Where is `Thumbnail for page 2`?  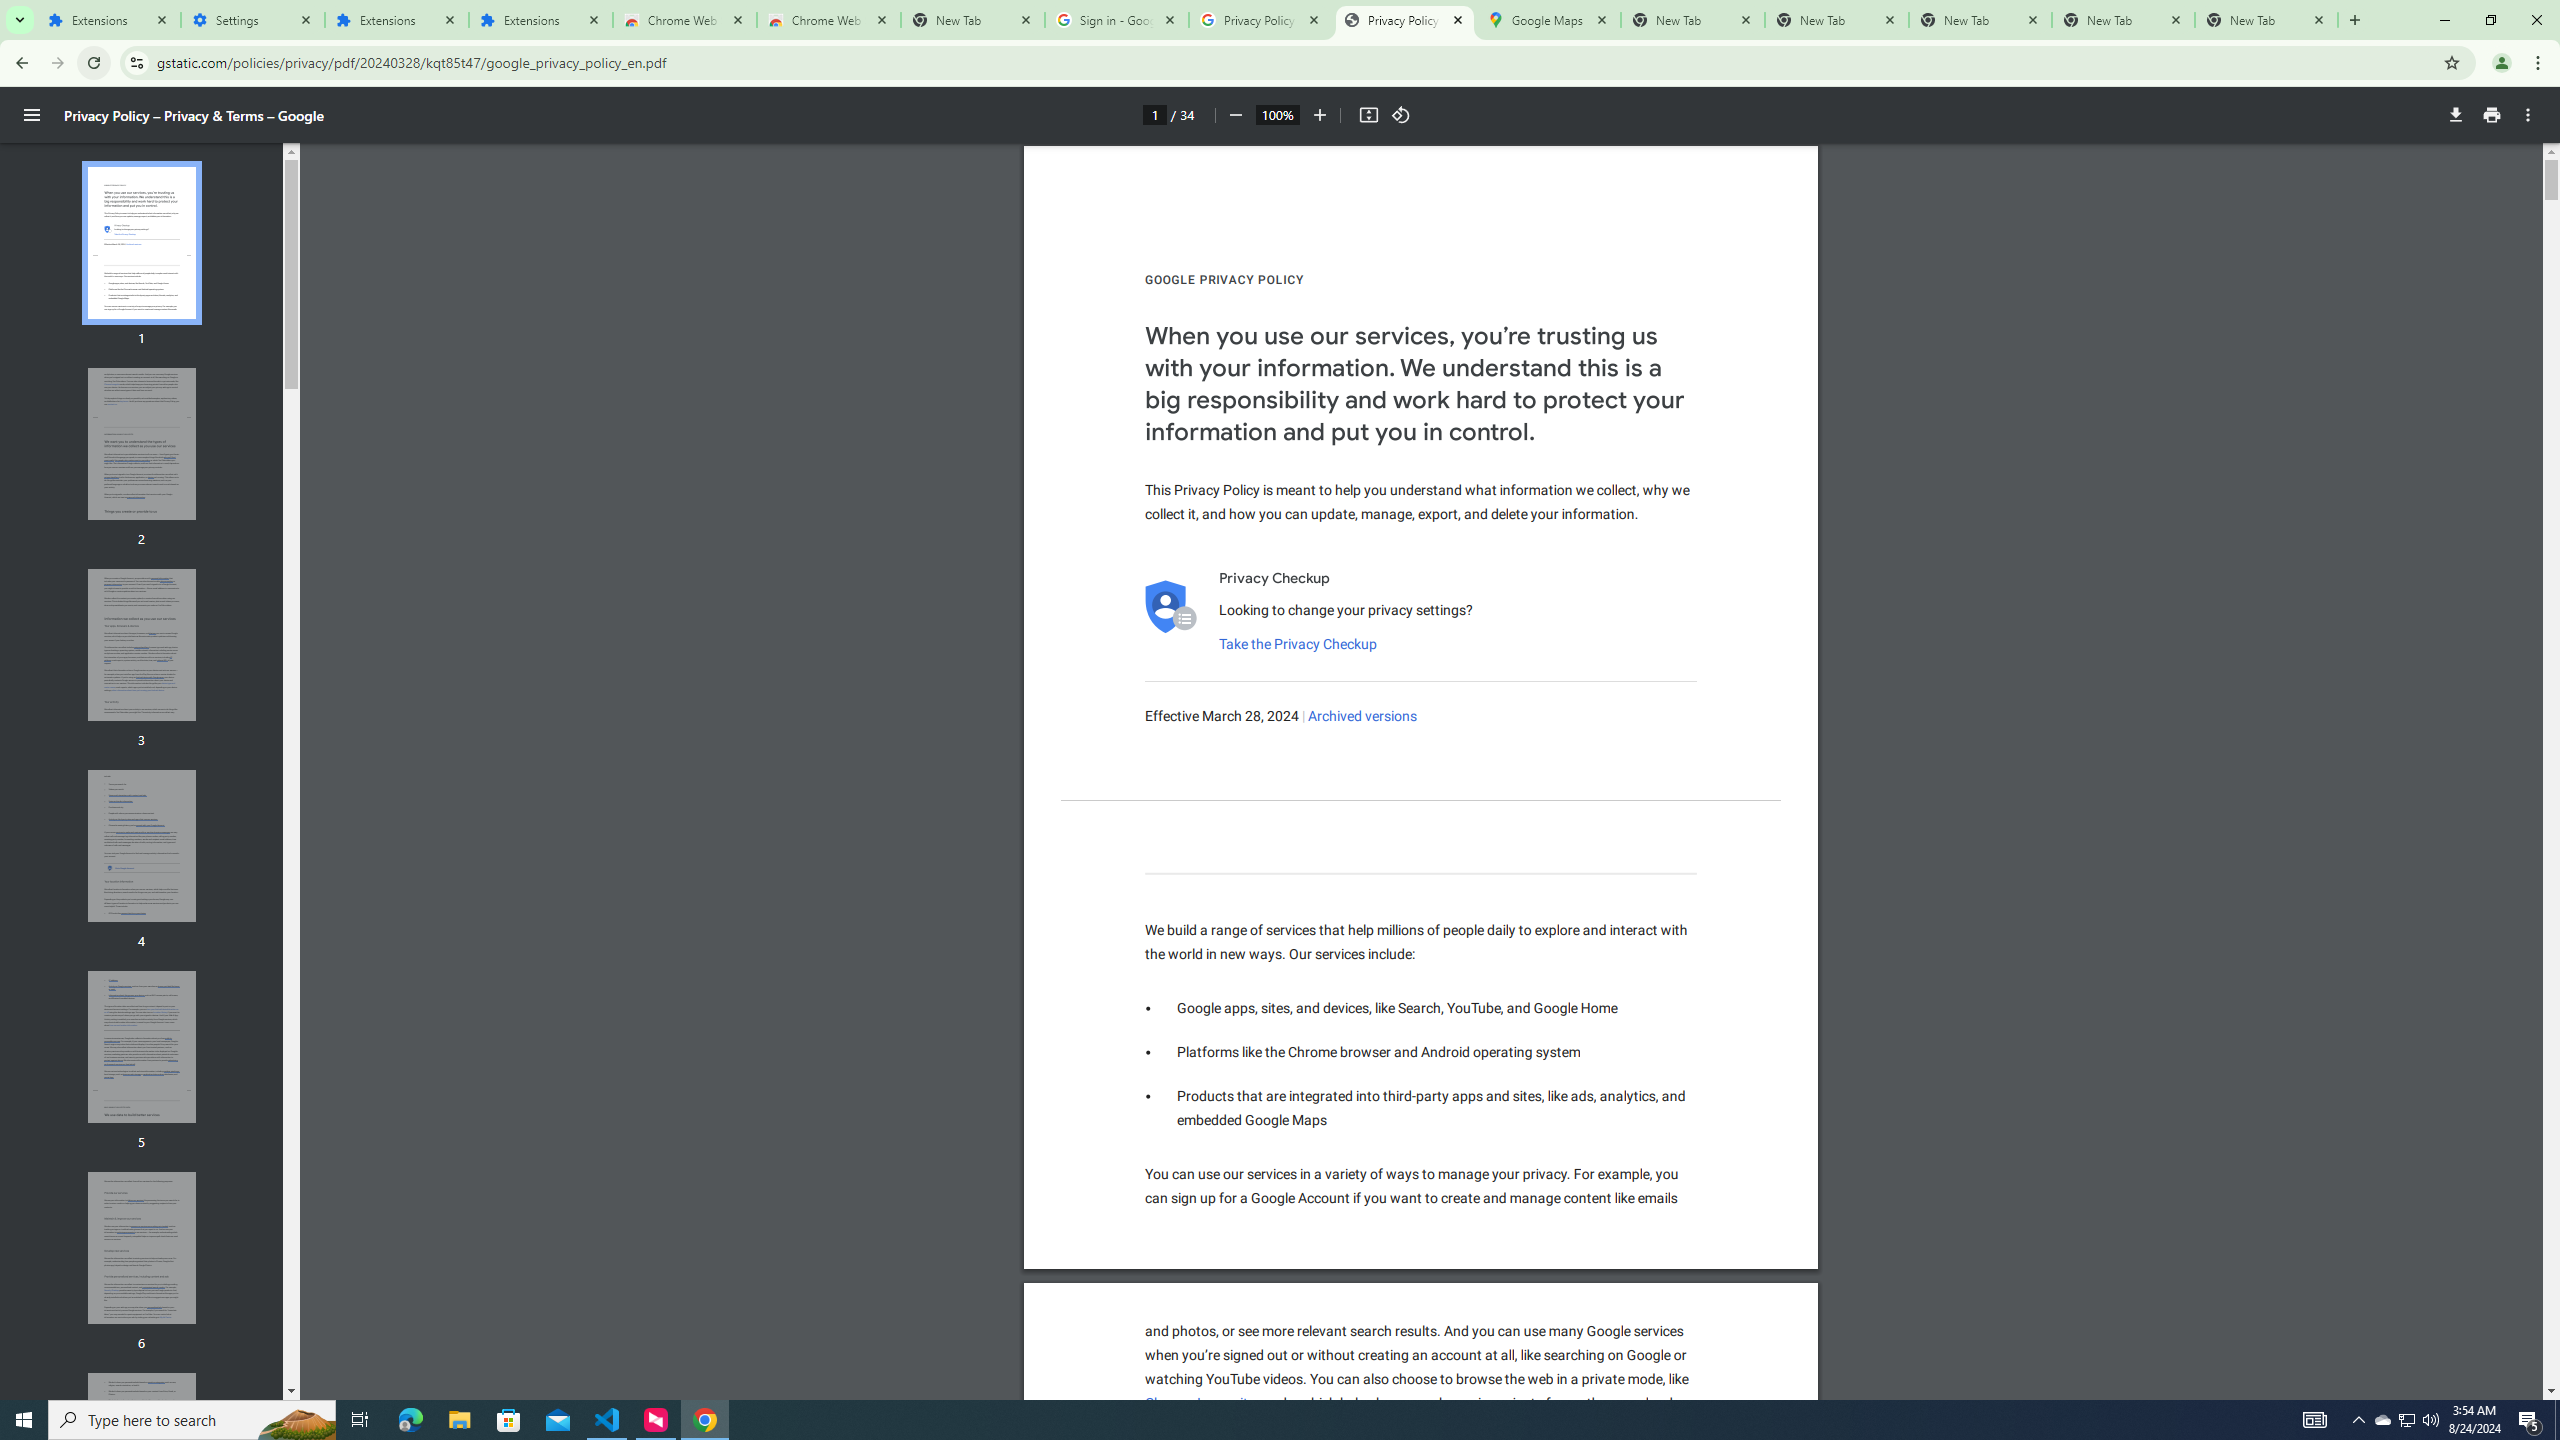
Thumbnail for page 2 is located at coordinates (142, 444).